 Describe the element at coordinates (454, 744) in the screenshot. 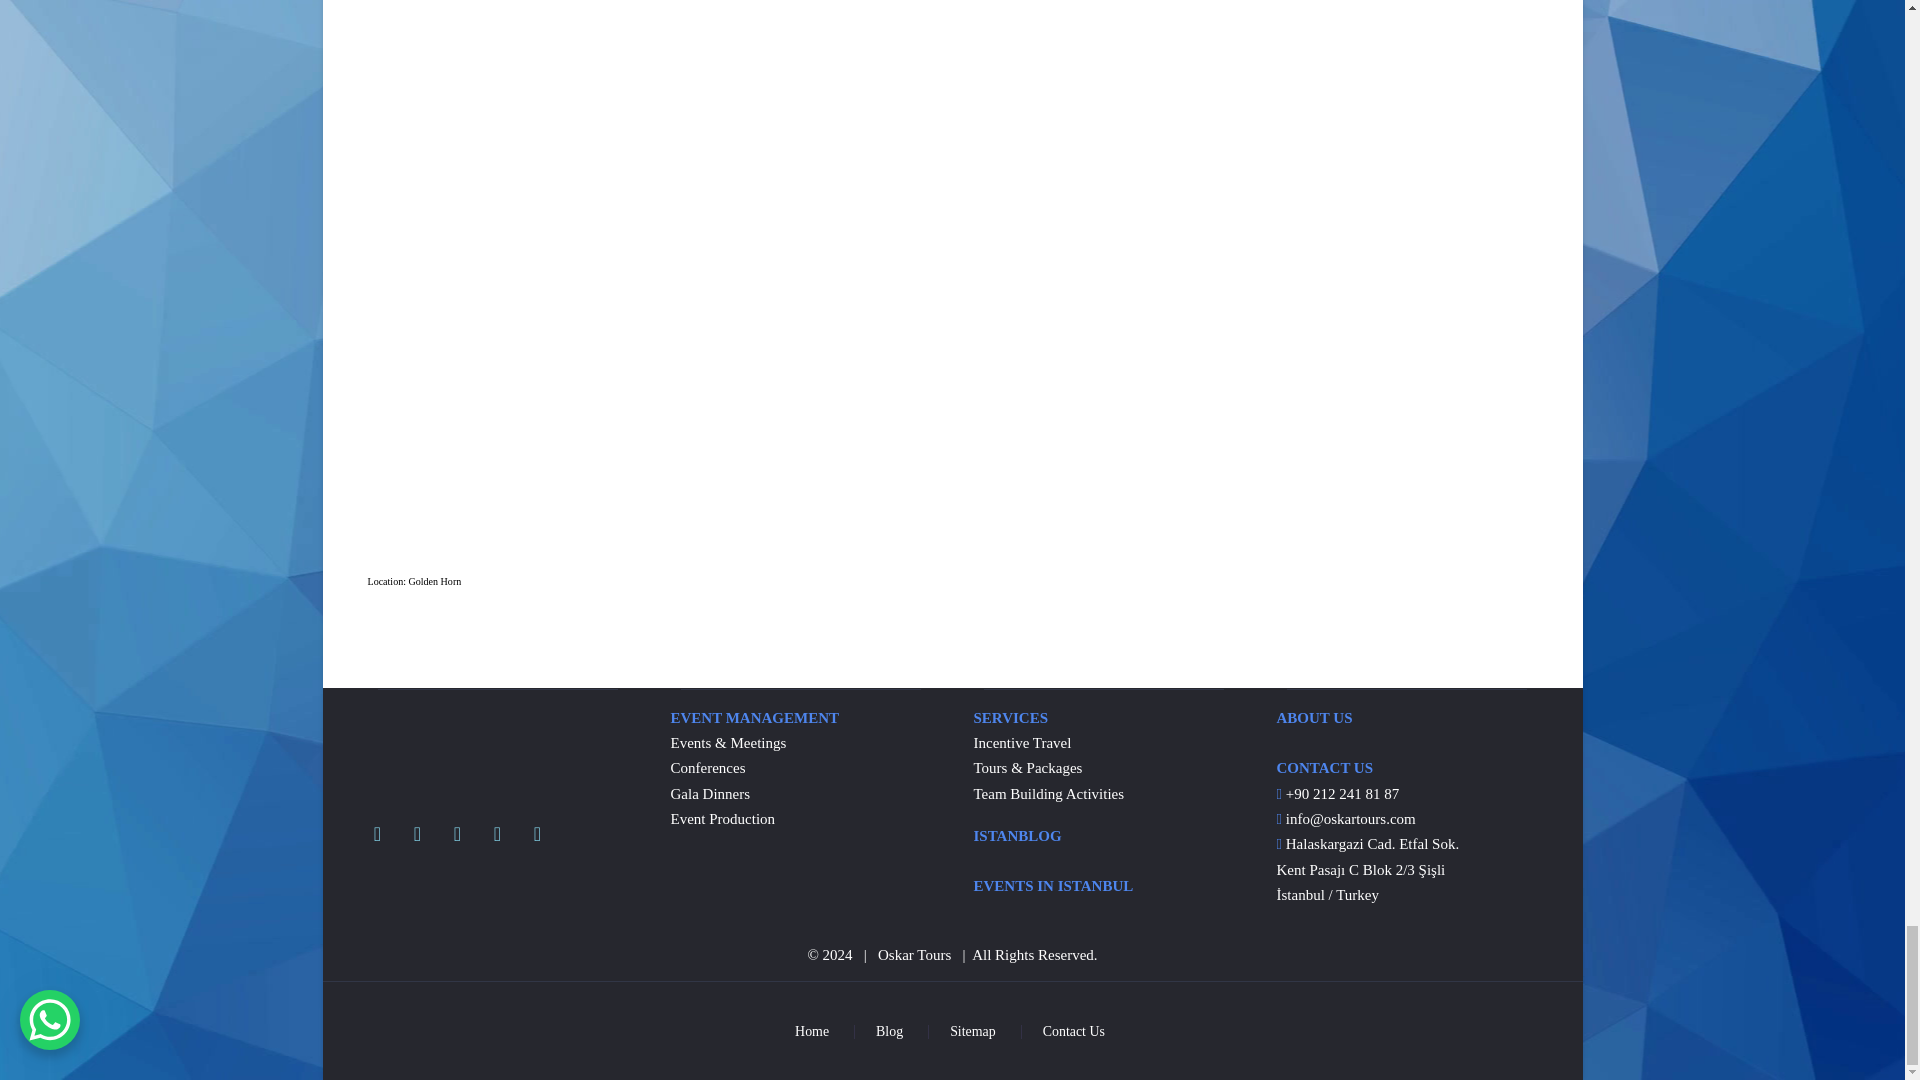

I see `OskarTours logo 1` at that location.